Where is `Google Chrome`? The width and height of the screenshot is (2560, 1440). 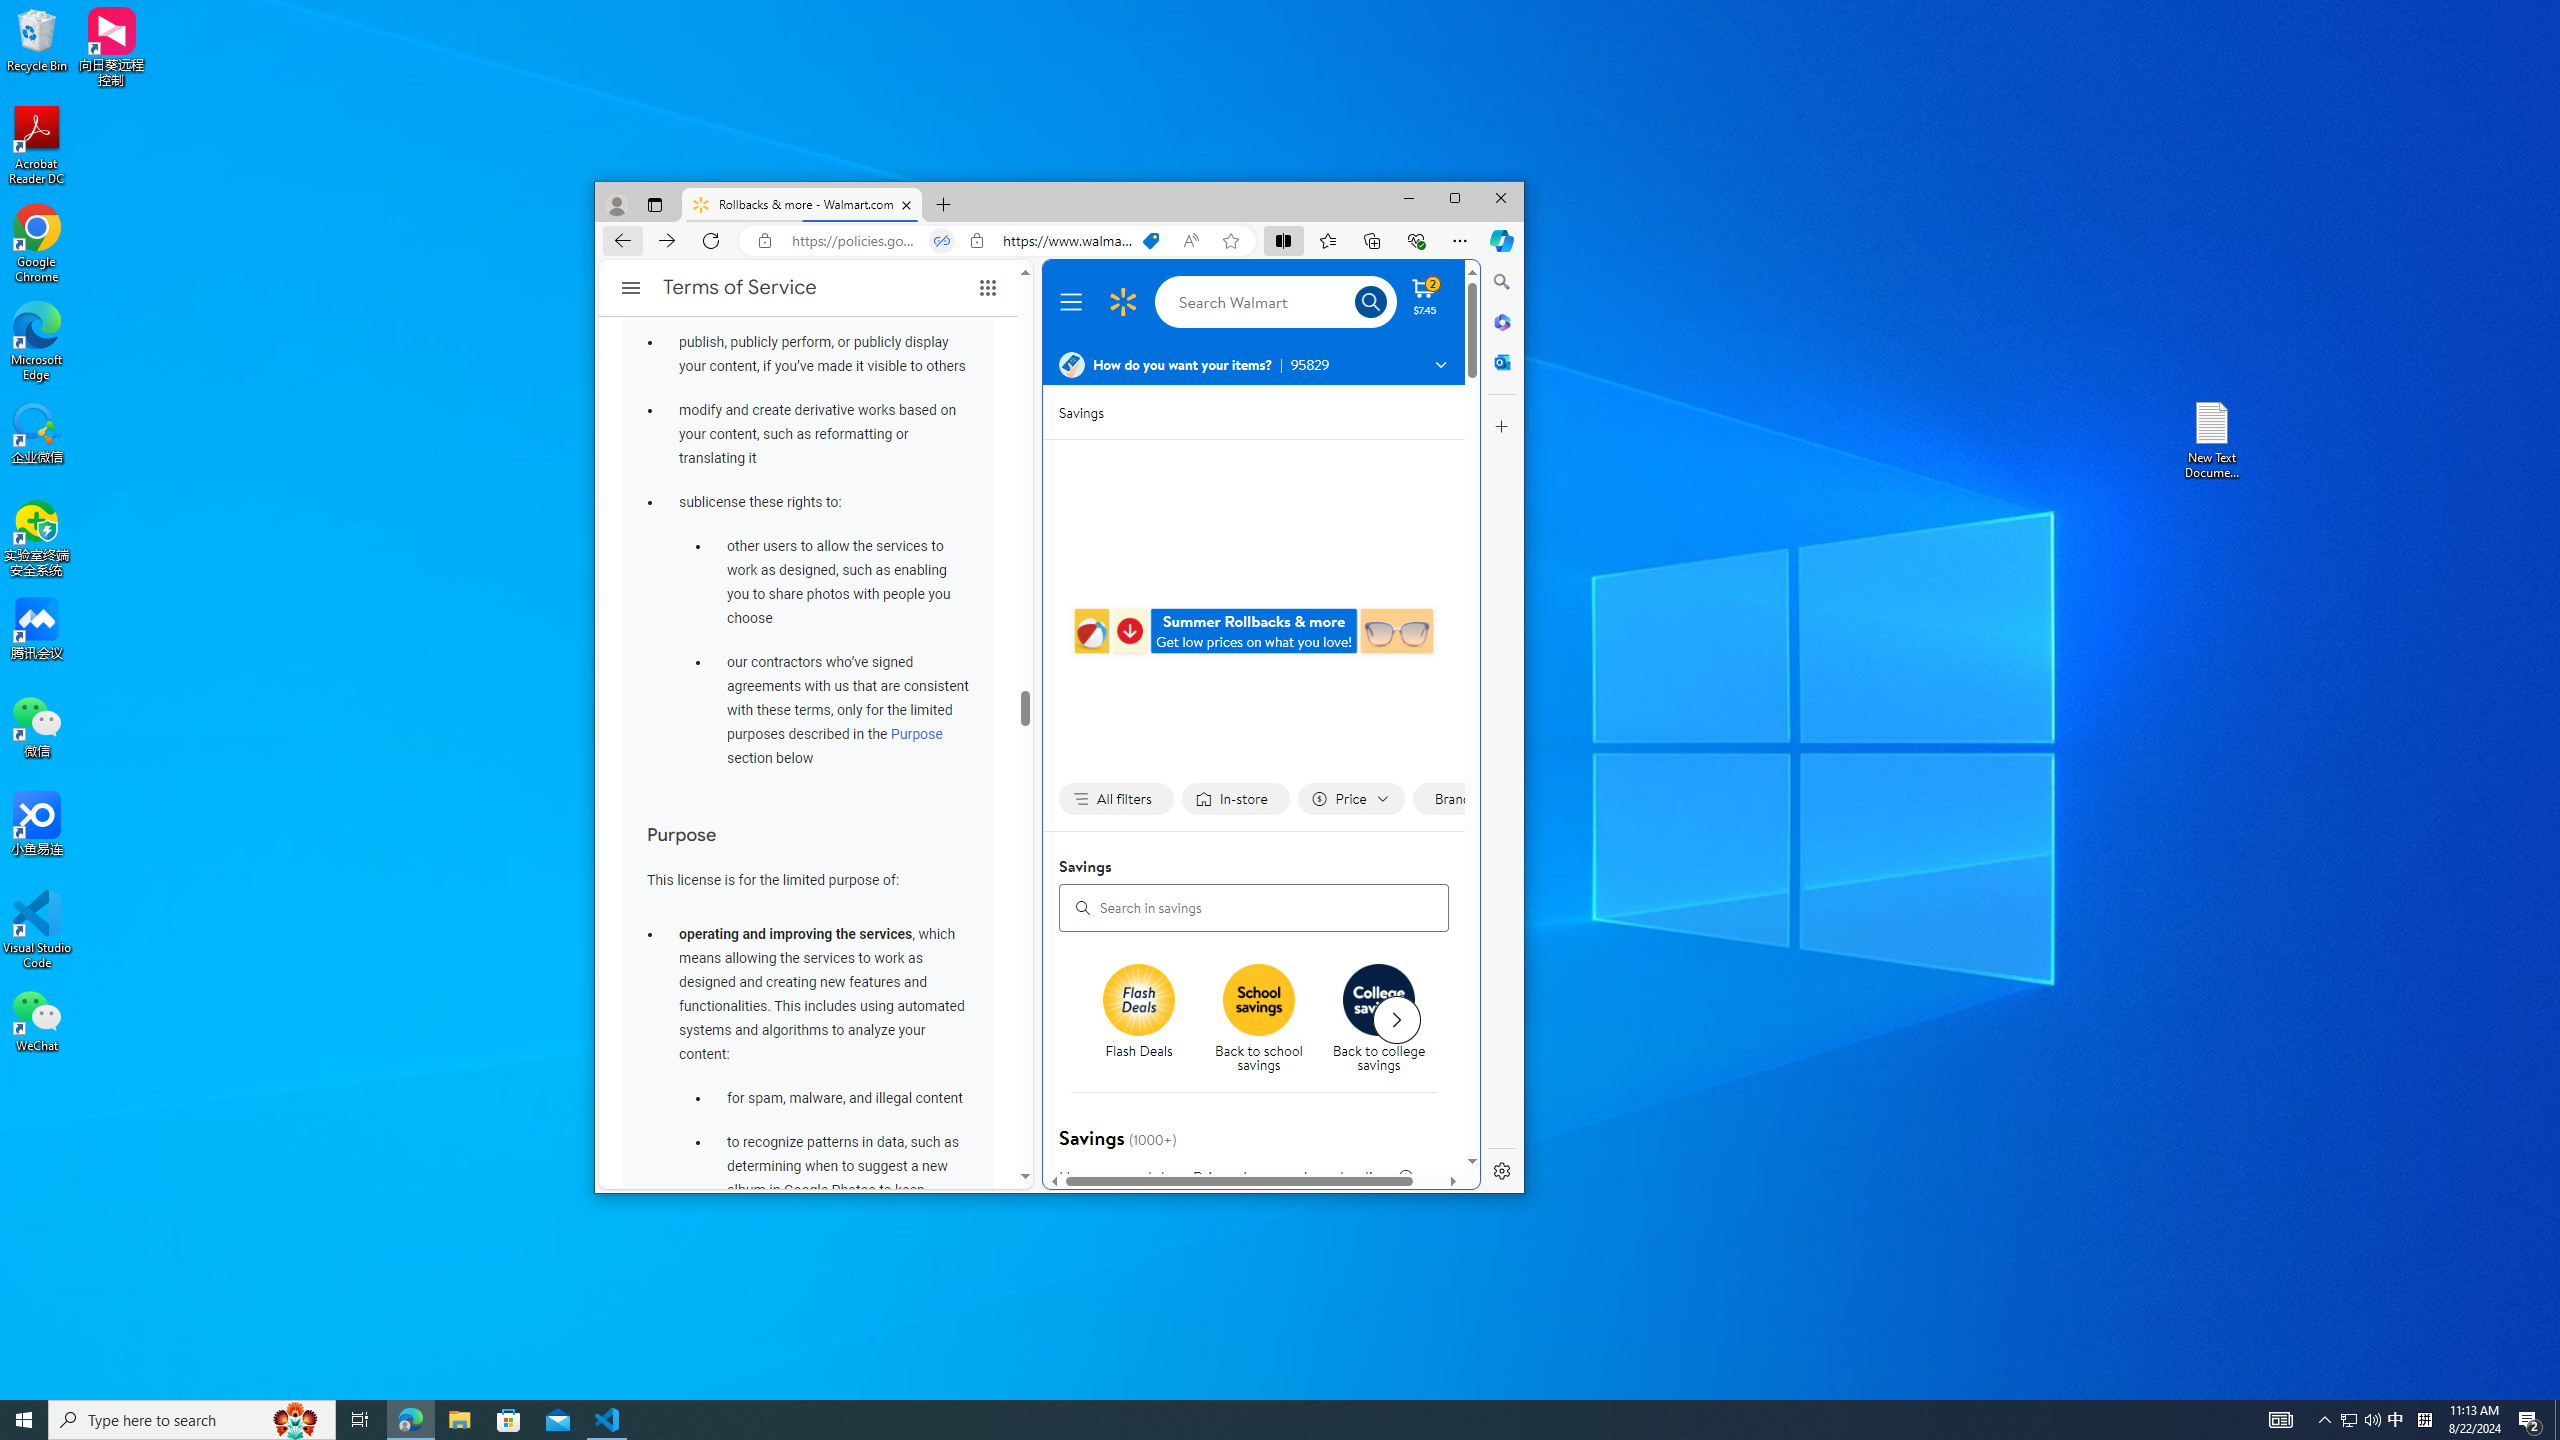 Google Chrome is located at coordinates (37, 244).